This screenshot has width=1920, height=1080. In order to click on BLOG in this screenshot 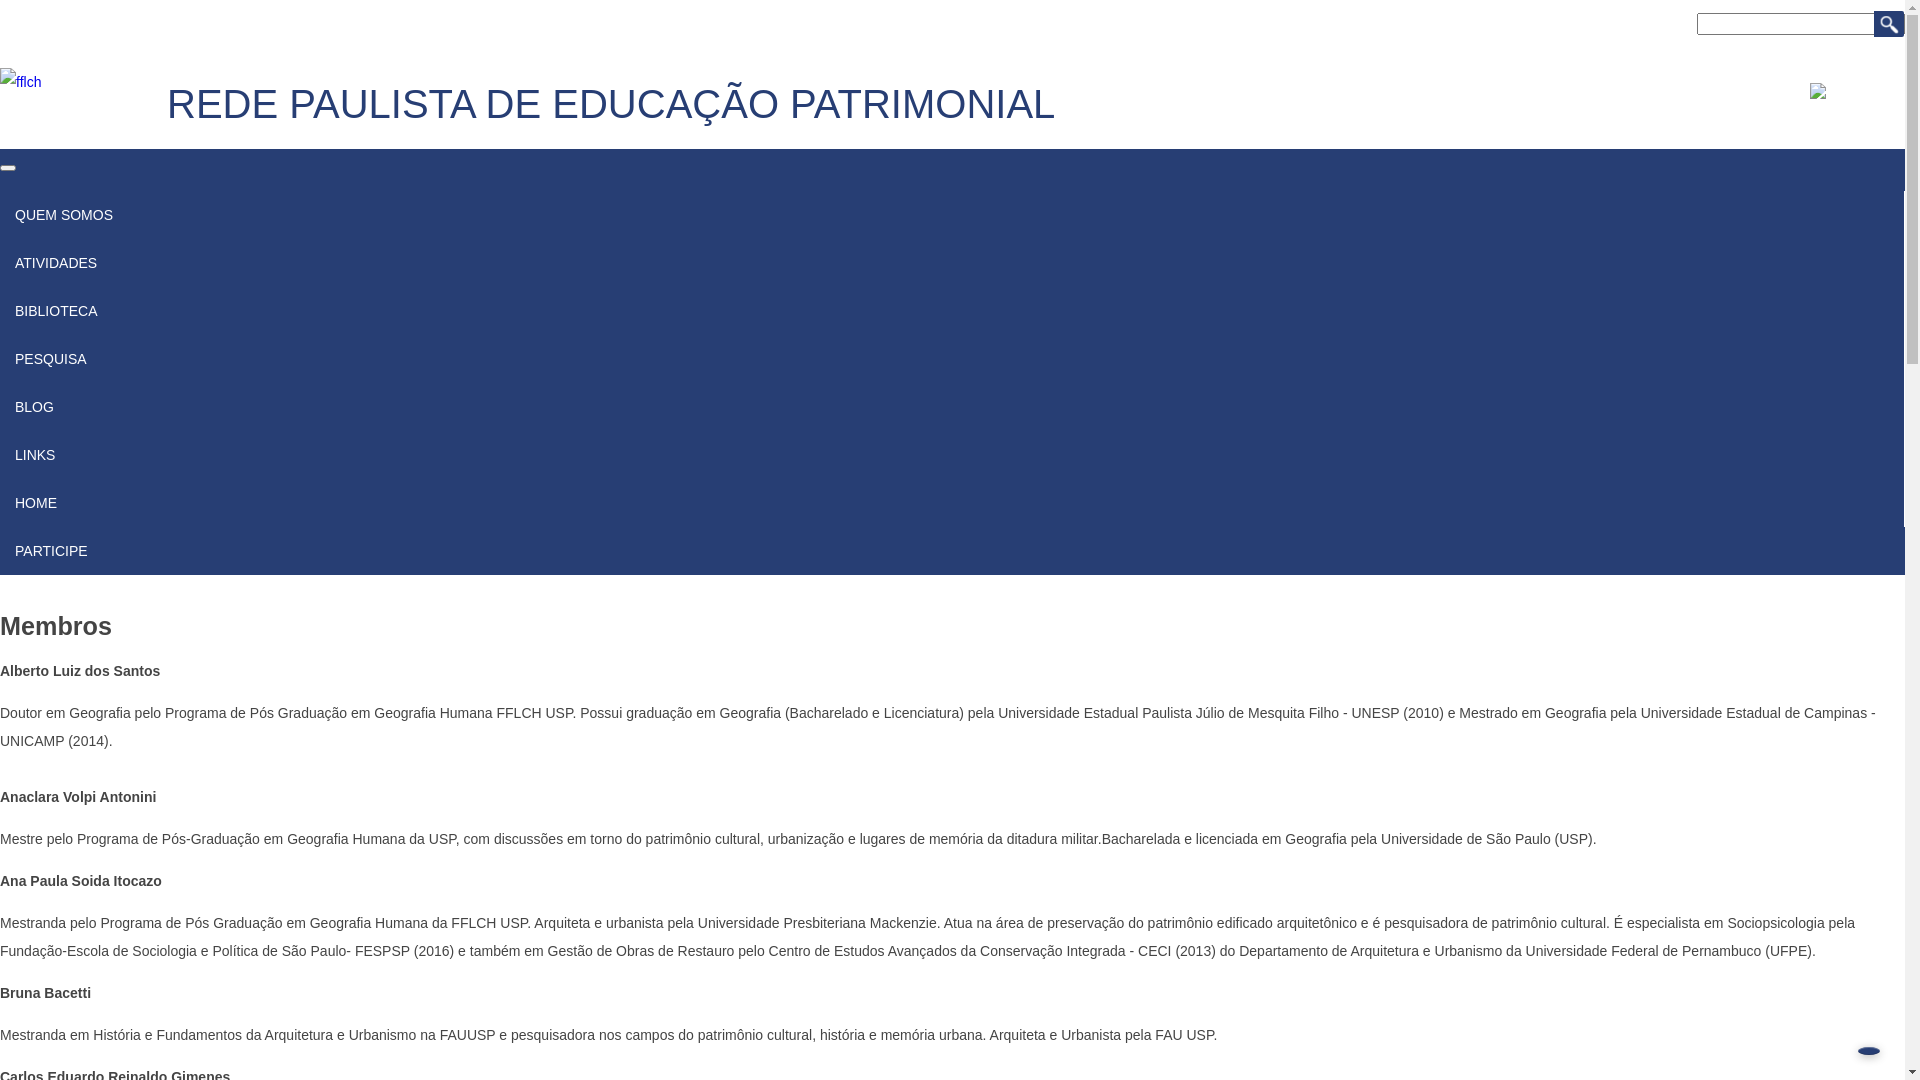, I will do `click(952, 407)`.